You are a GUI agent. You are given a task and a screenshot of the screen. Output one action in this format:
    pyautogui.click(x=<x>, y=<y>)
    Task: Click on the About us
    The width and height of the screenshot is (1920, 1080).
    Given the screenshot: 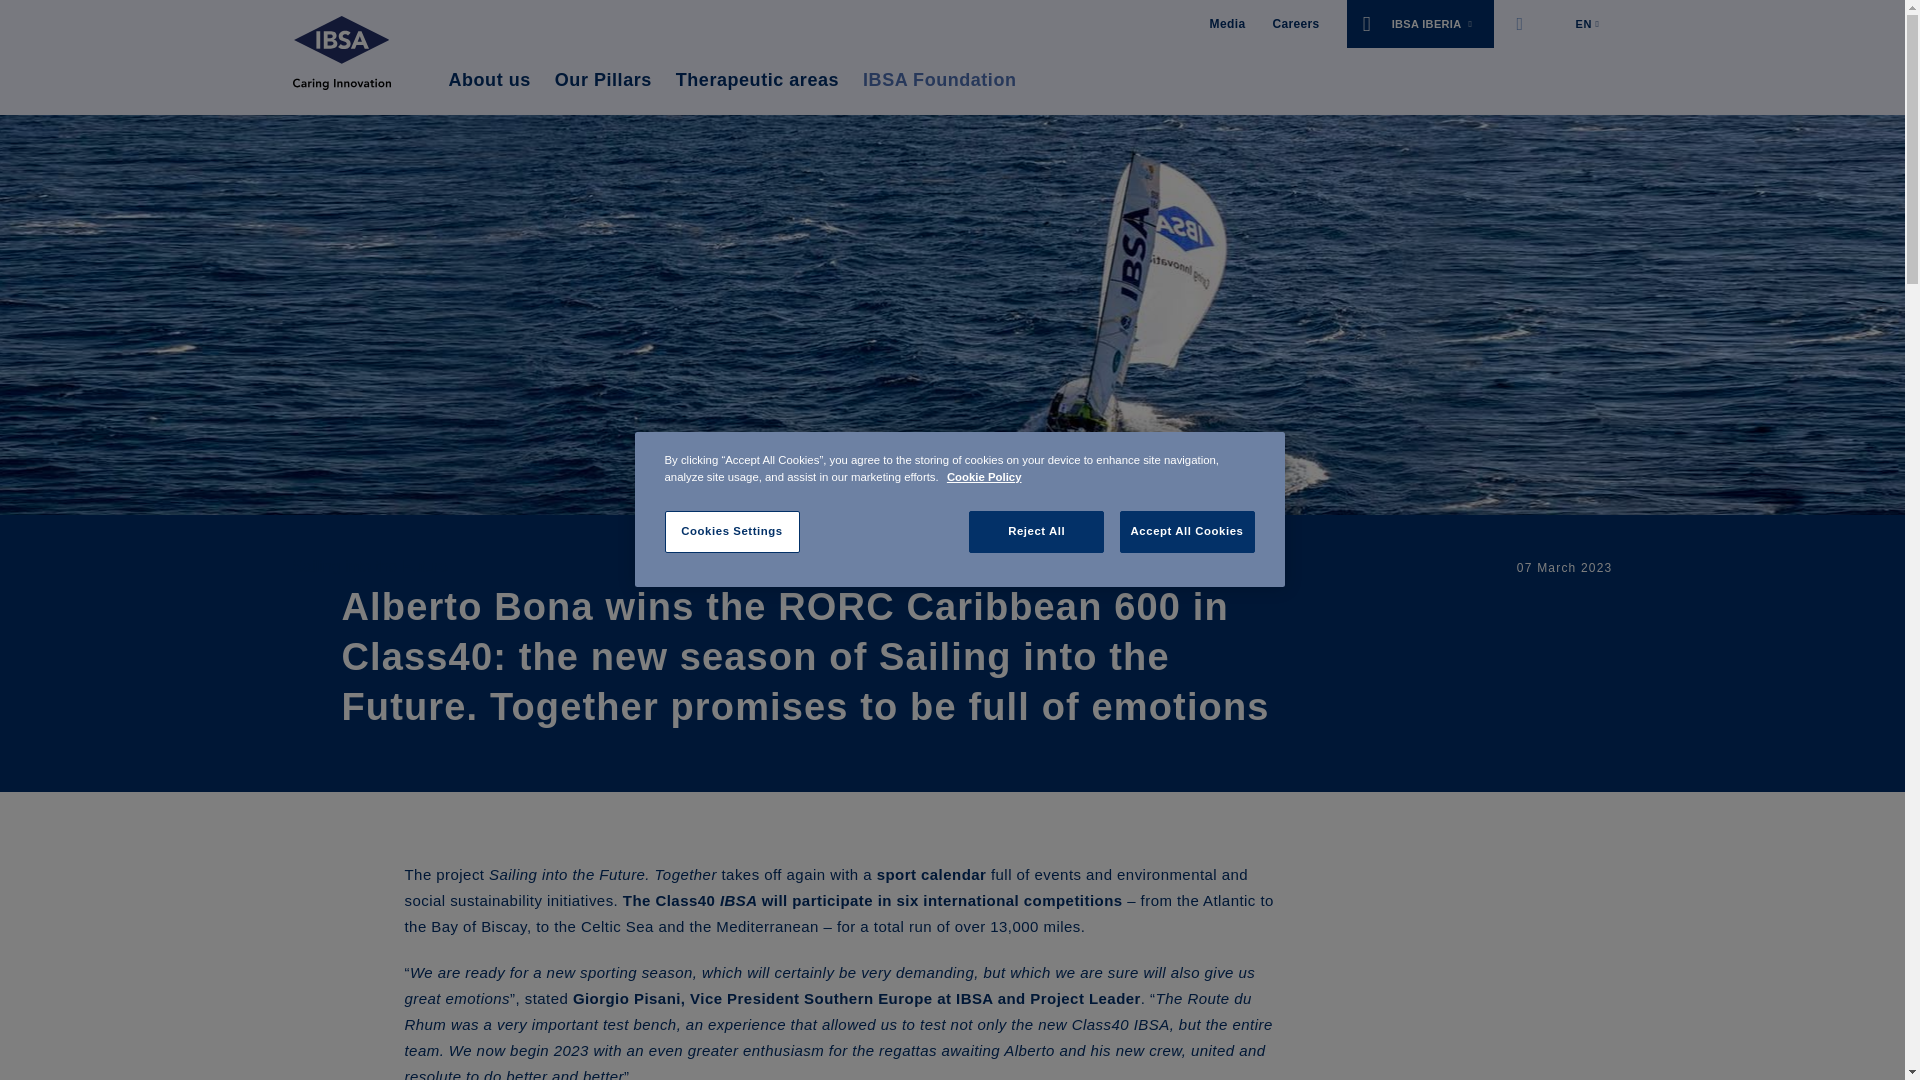 What is the action you would take?
    pyautogui.click(x=488, y=80)
    